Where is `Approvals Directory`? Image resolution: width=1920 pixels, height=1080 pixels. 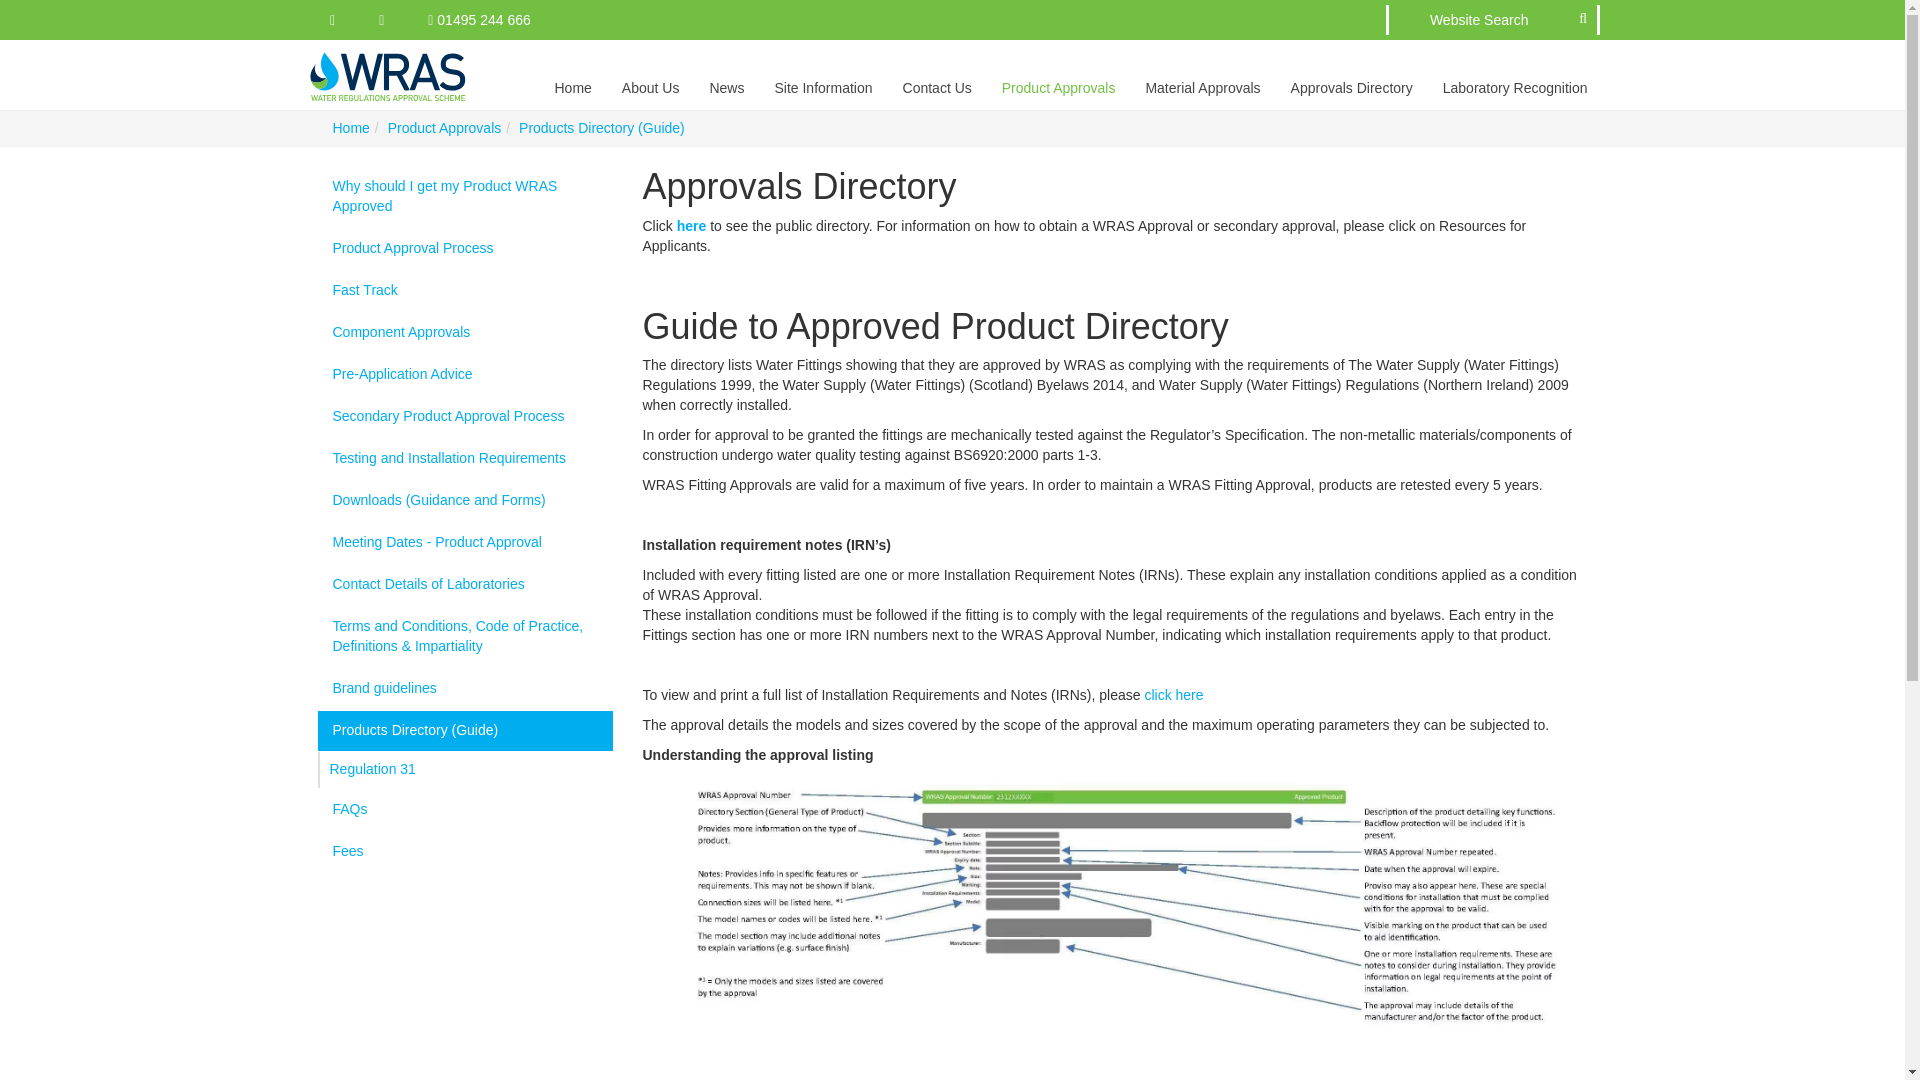
Approvals Directory is located at coordinates (1352, 74).